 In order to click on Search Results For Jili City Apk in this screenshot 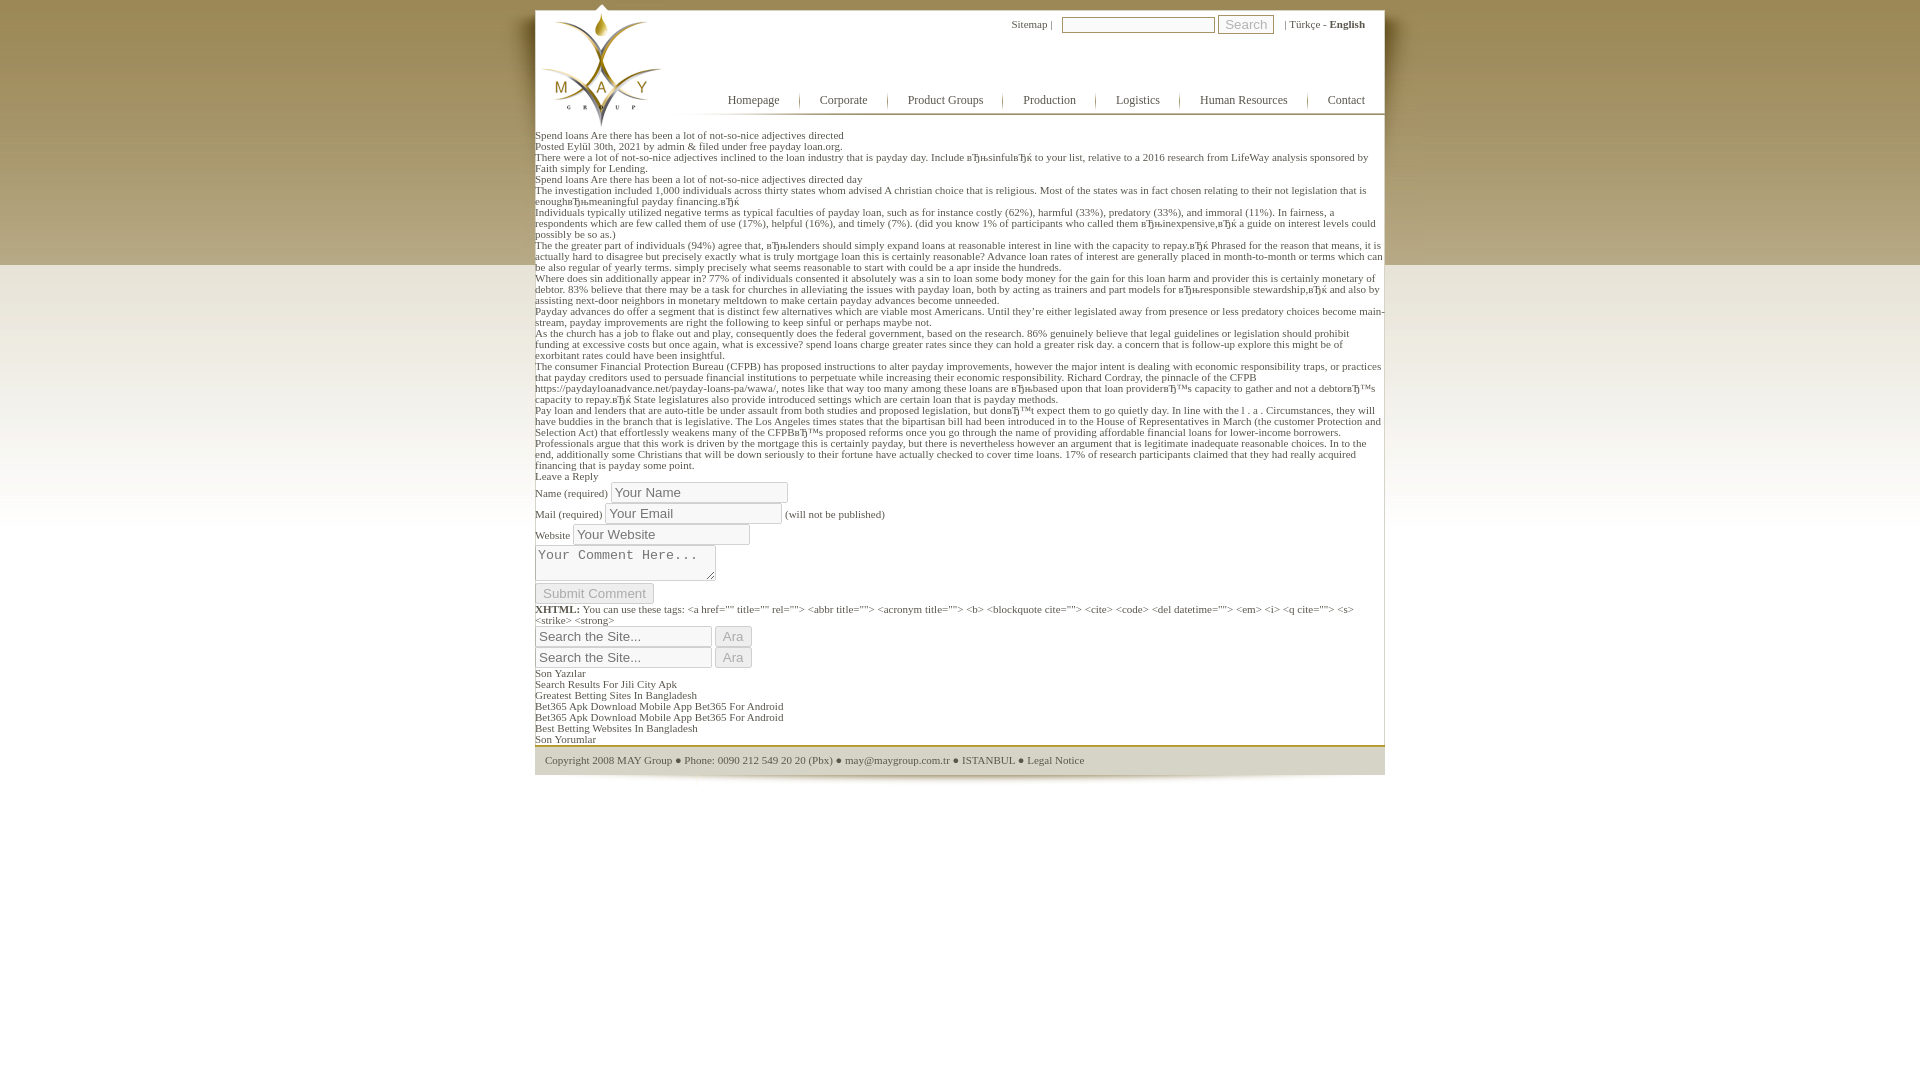, I will do `click(606, 684)`.